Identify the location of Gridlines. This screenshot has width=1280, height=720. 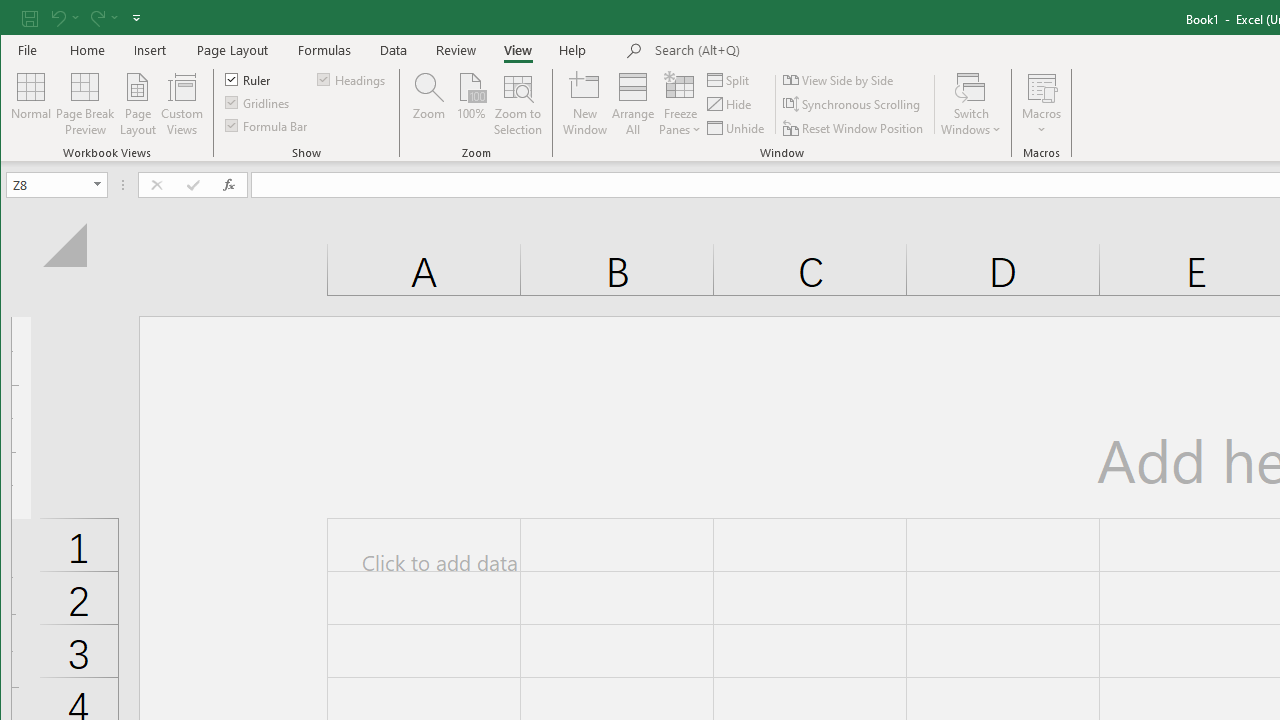
(258, 102).